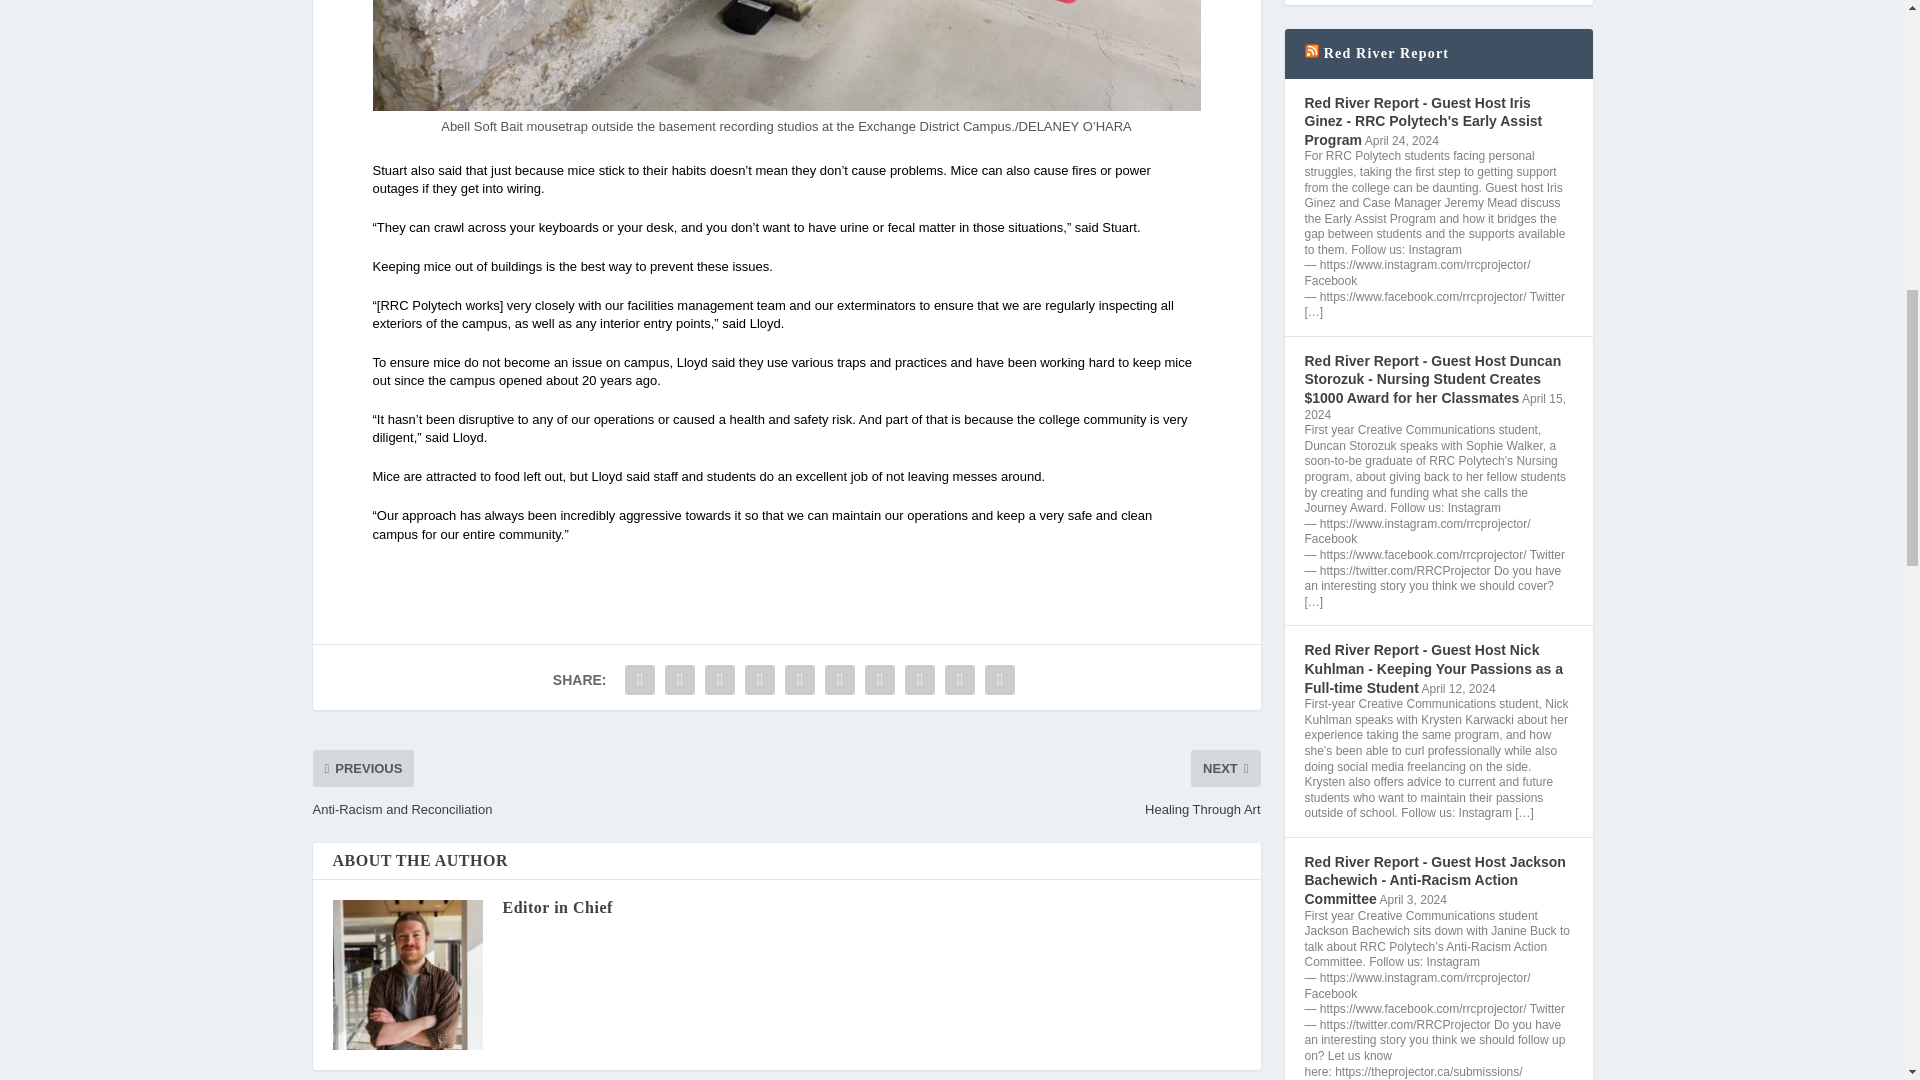  What do you see at coordinates (640, 679) in the screenshot?
I see `Share "Managing Mice" via Facebook` at bounding box center [640, 679].